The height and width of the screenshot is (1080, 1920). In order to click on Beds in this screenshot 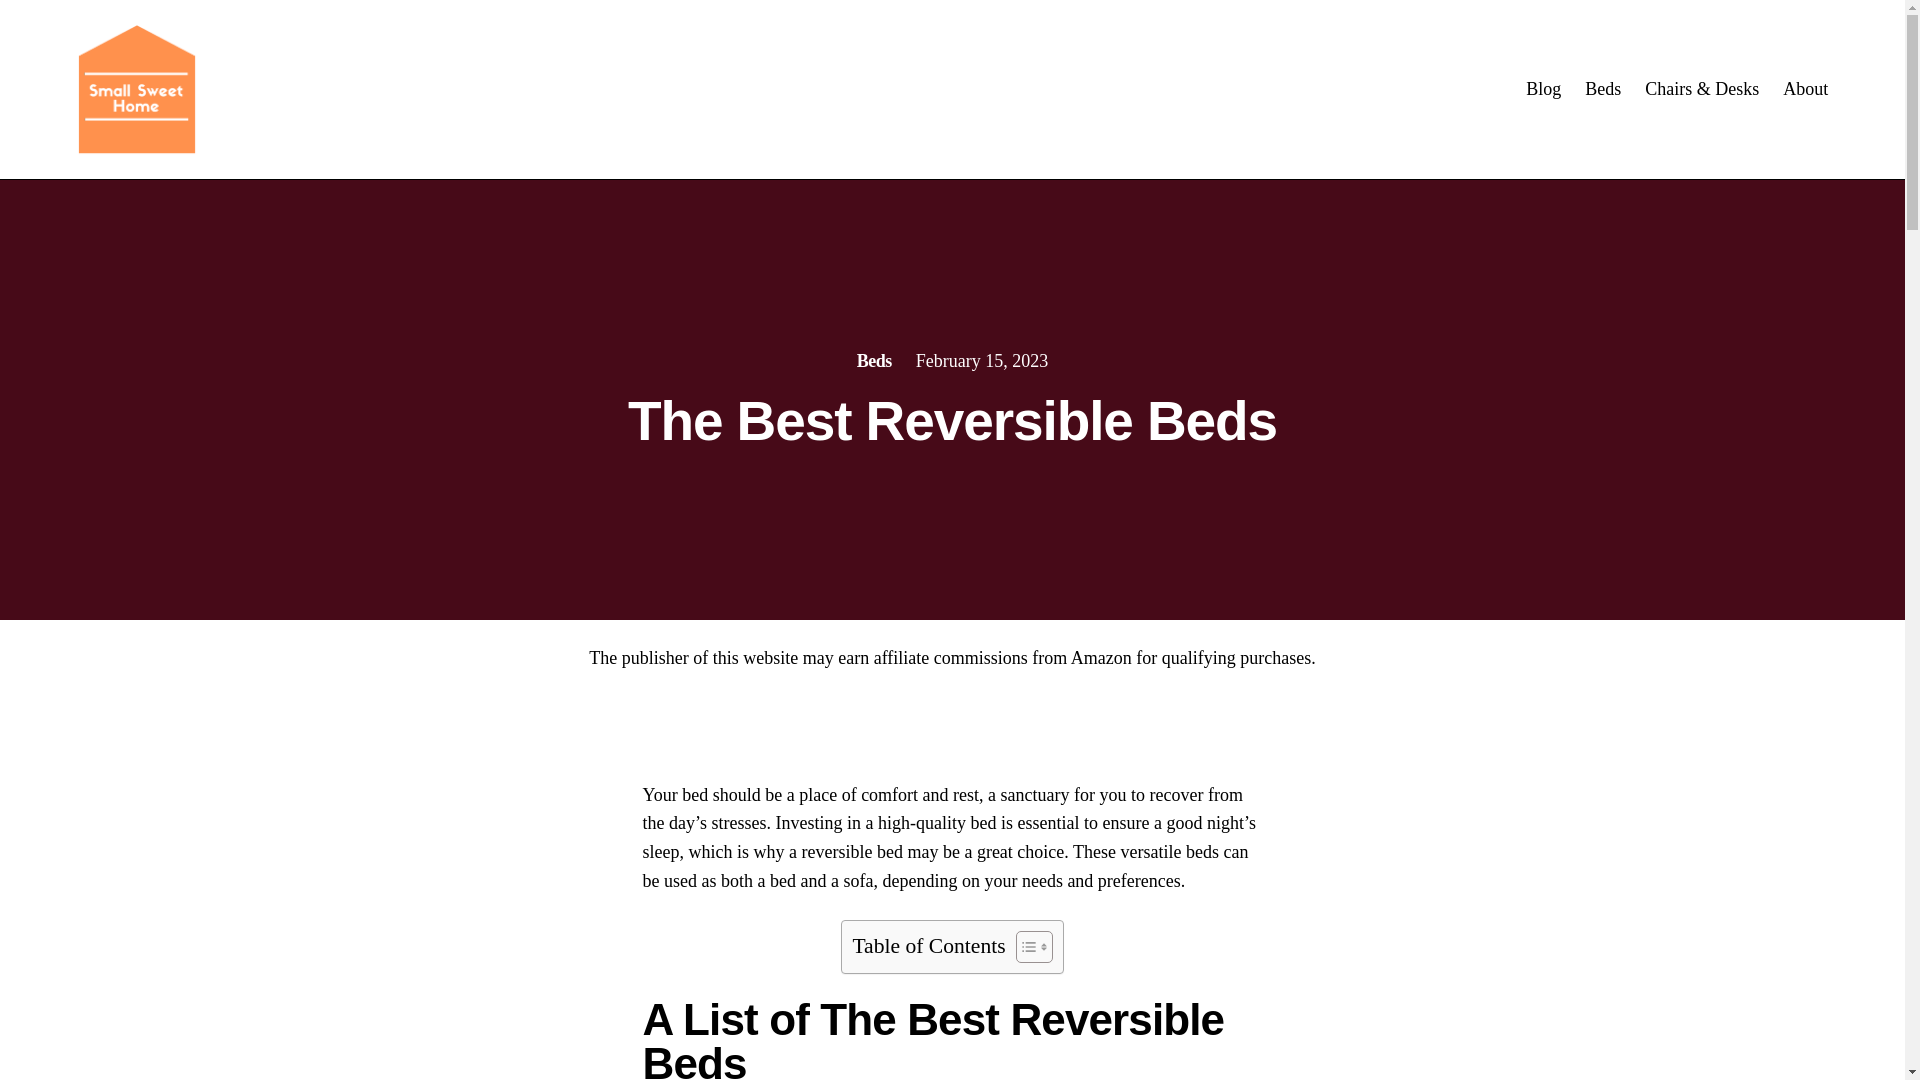, I will do `click(1602, 88)`.